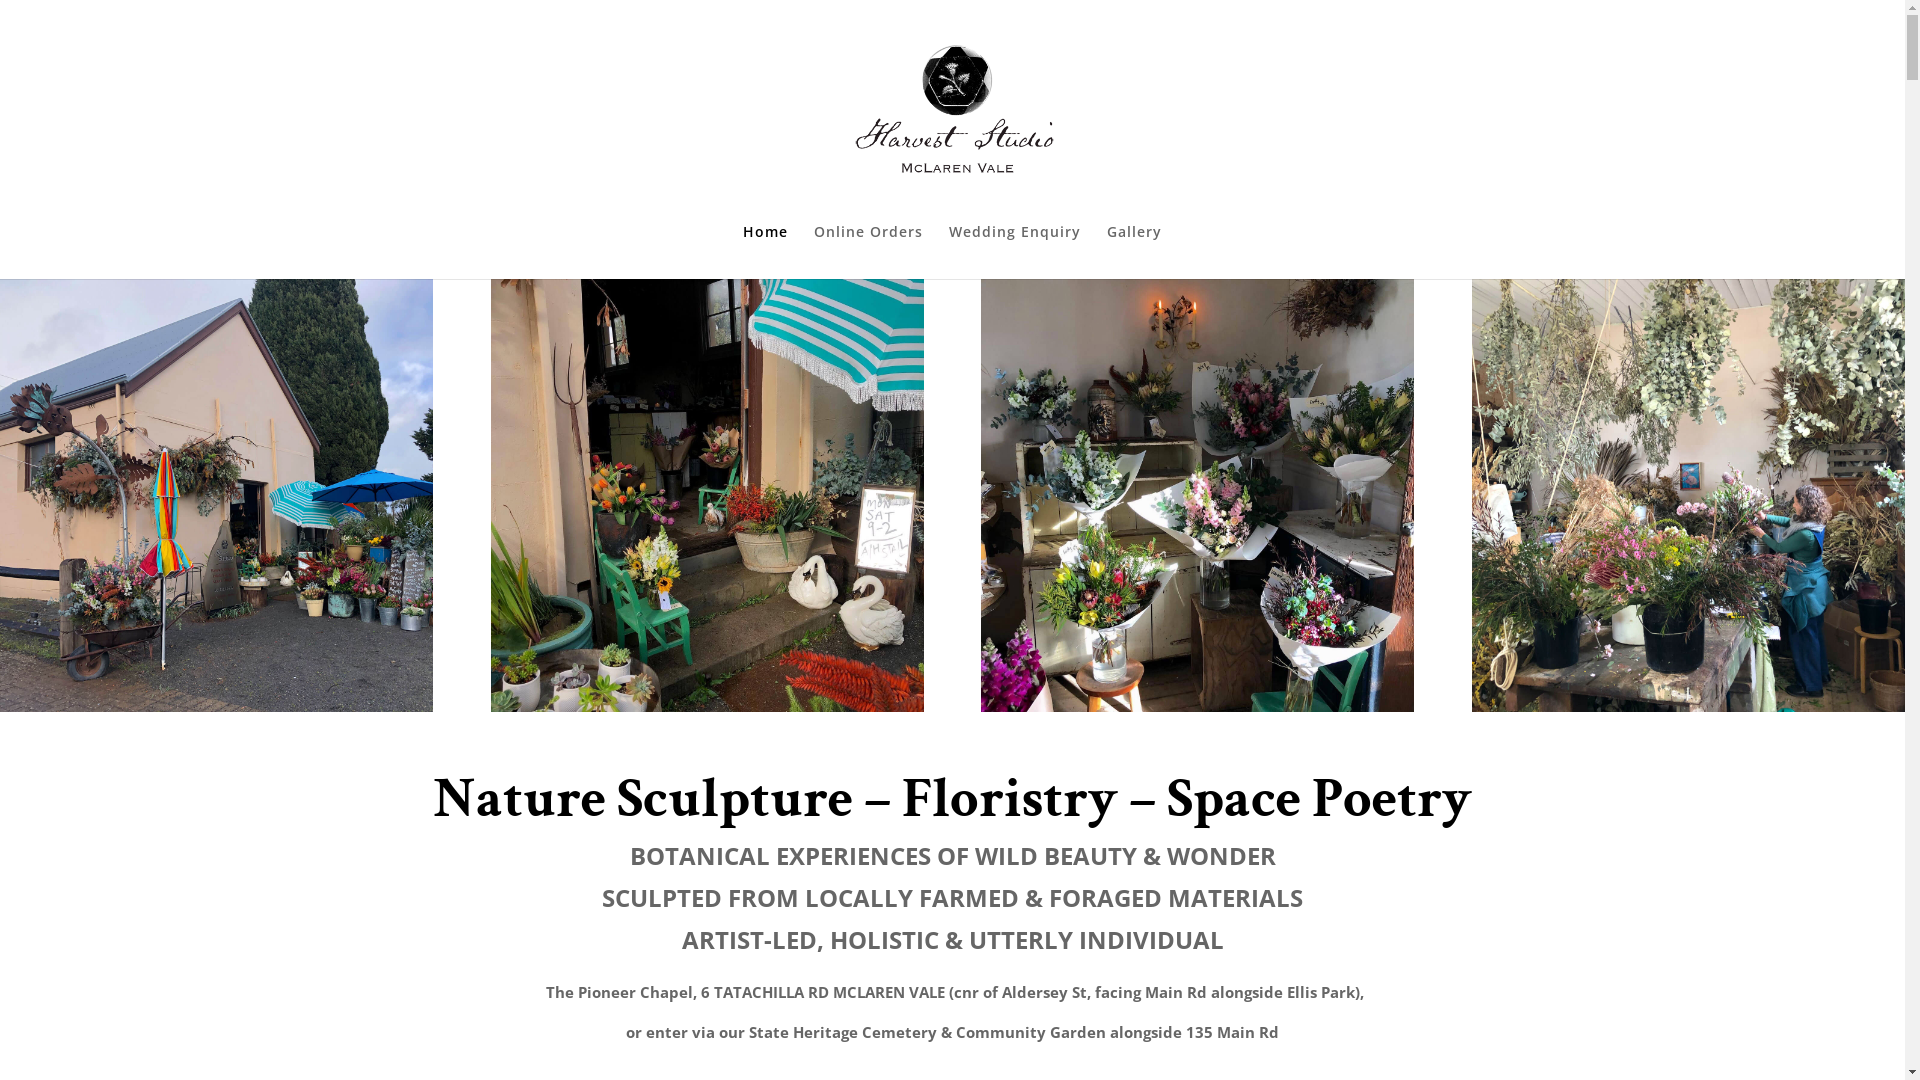  What do you see at coordinates (1688, 496) in the screenshot?
I see `hope-interior` at bounding box center [1688, 496].